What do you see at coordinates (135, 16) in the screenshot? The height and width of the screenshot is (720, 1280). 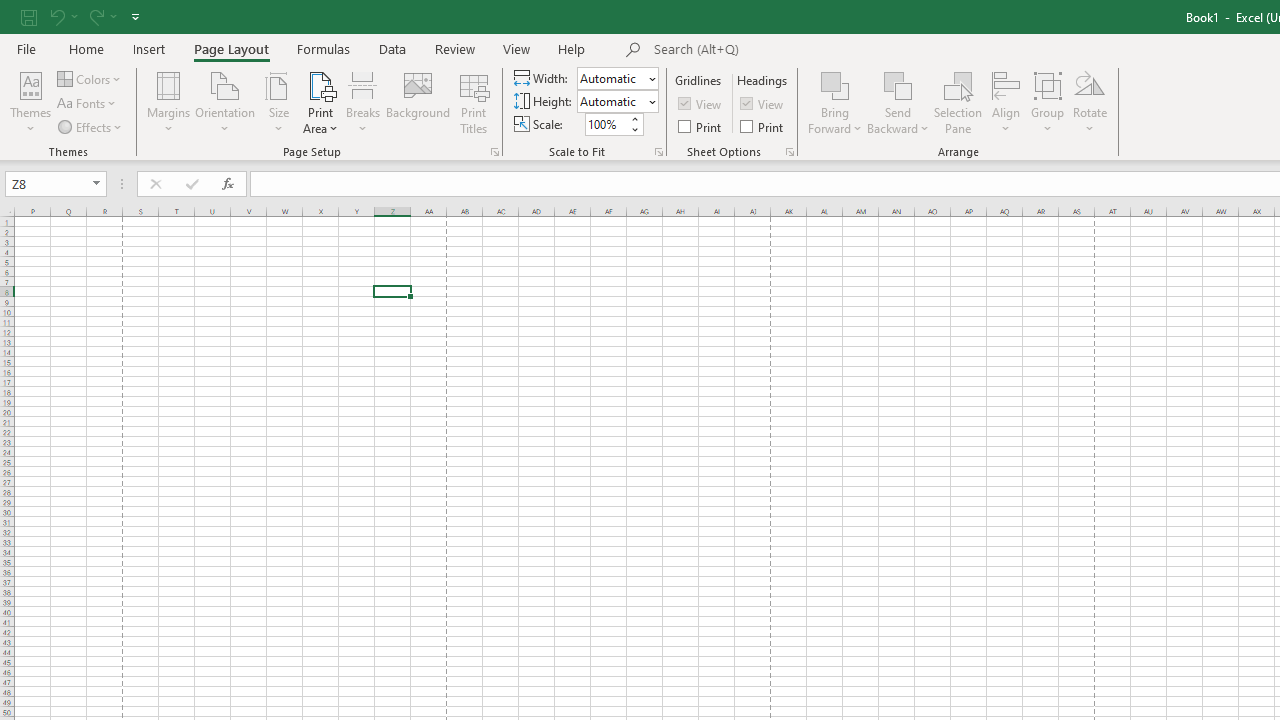 I see `Customize Quick Access Toolbar` at bounding box center [135, 16].